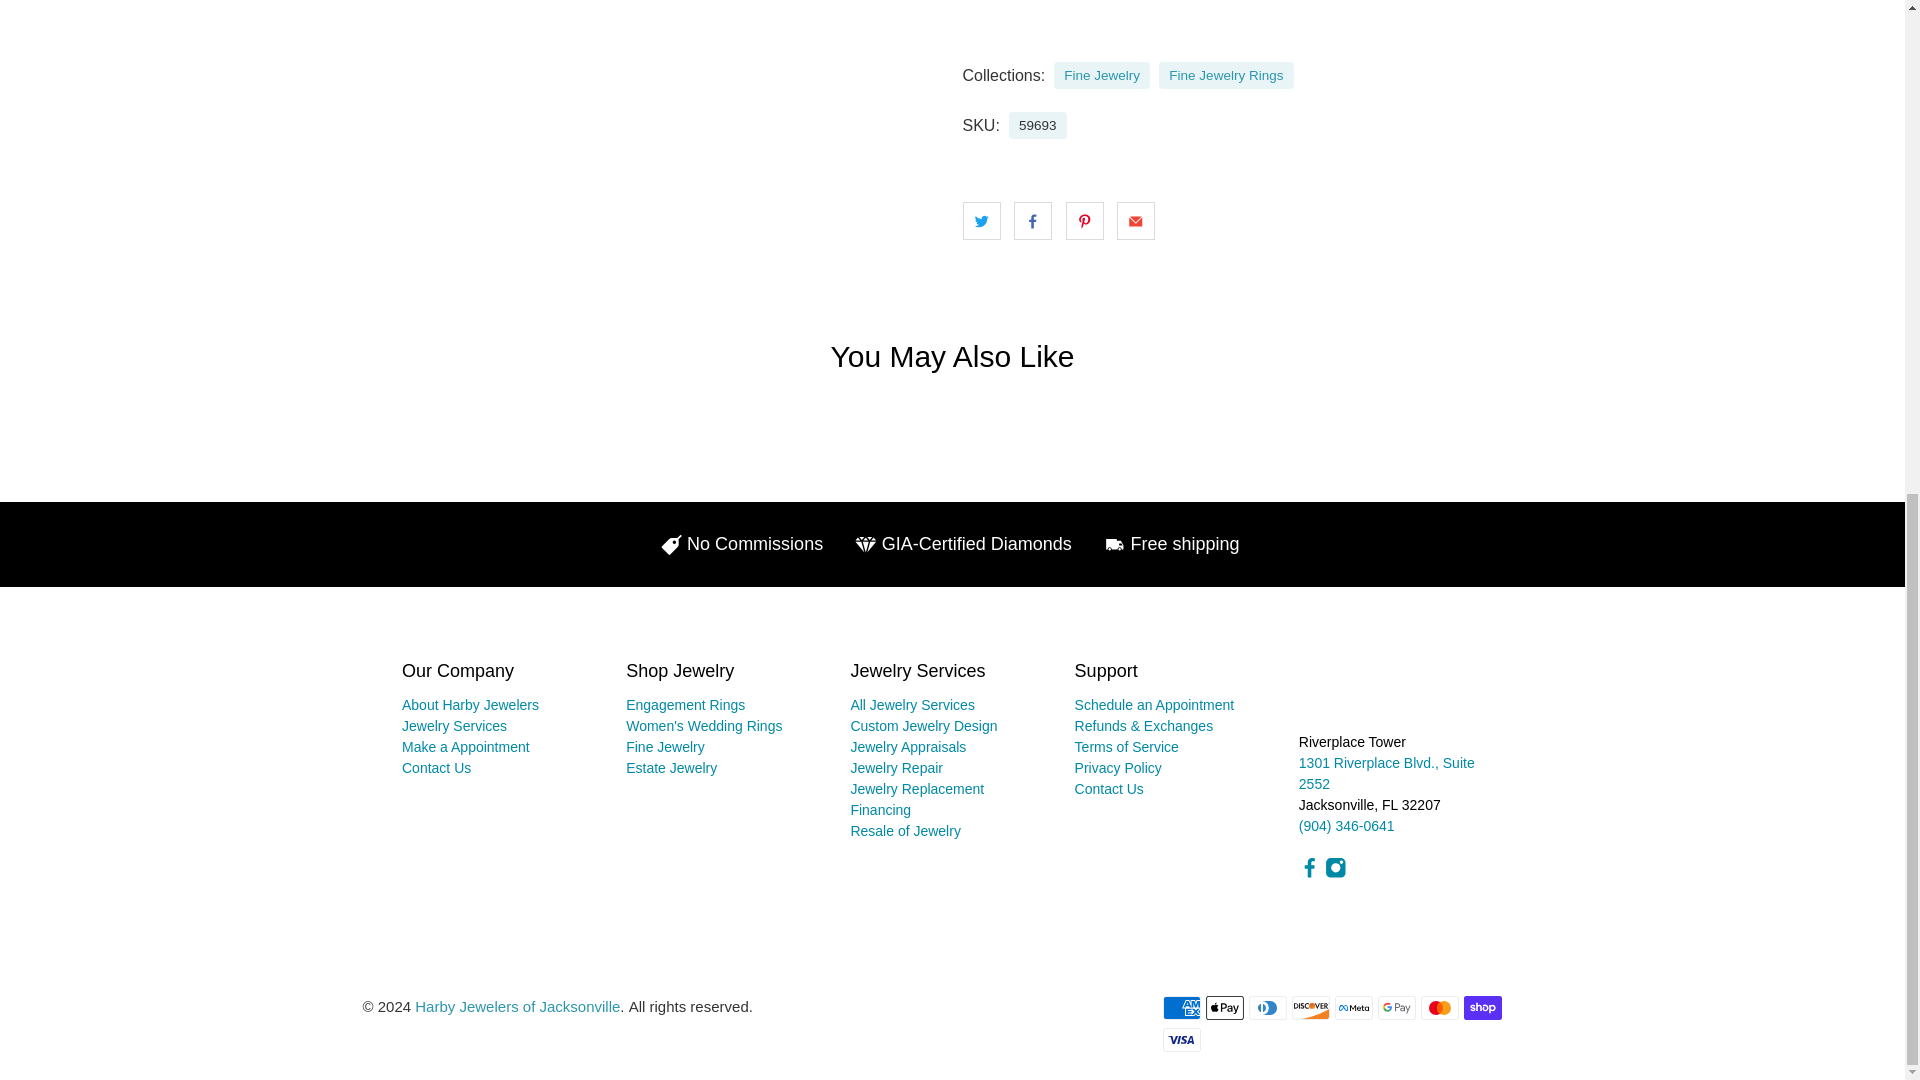 The height and width of the screenshot is (1080, 1920). I want to click on American Express, so click(1180, 1007).